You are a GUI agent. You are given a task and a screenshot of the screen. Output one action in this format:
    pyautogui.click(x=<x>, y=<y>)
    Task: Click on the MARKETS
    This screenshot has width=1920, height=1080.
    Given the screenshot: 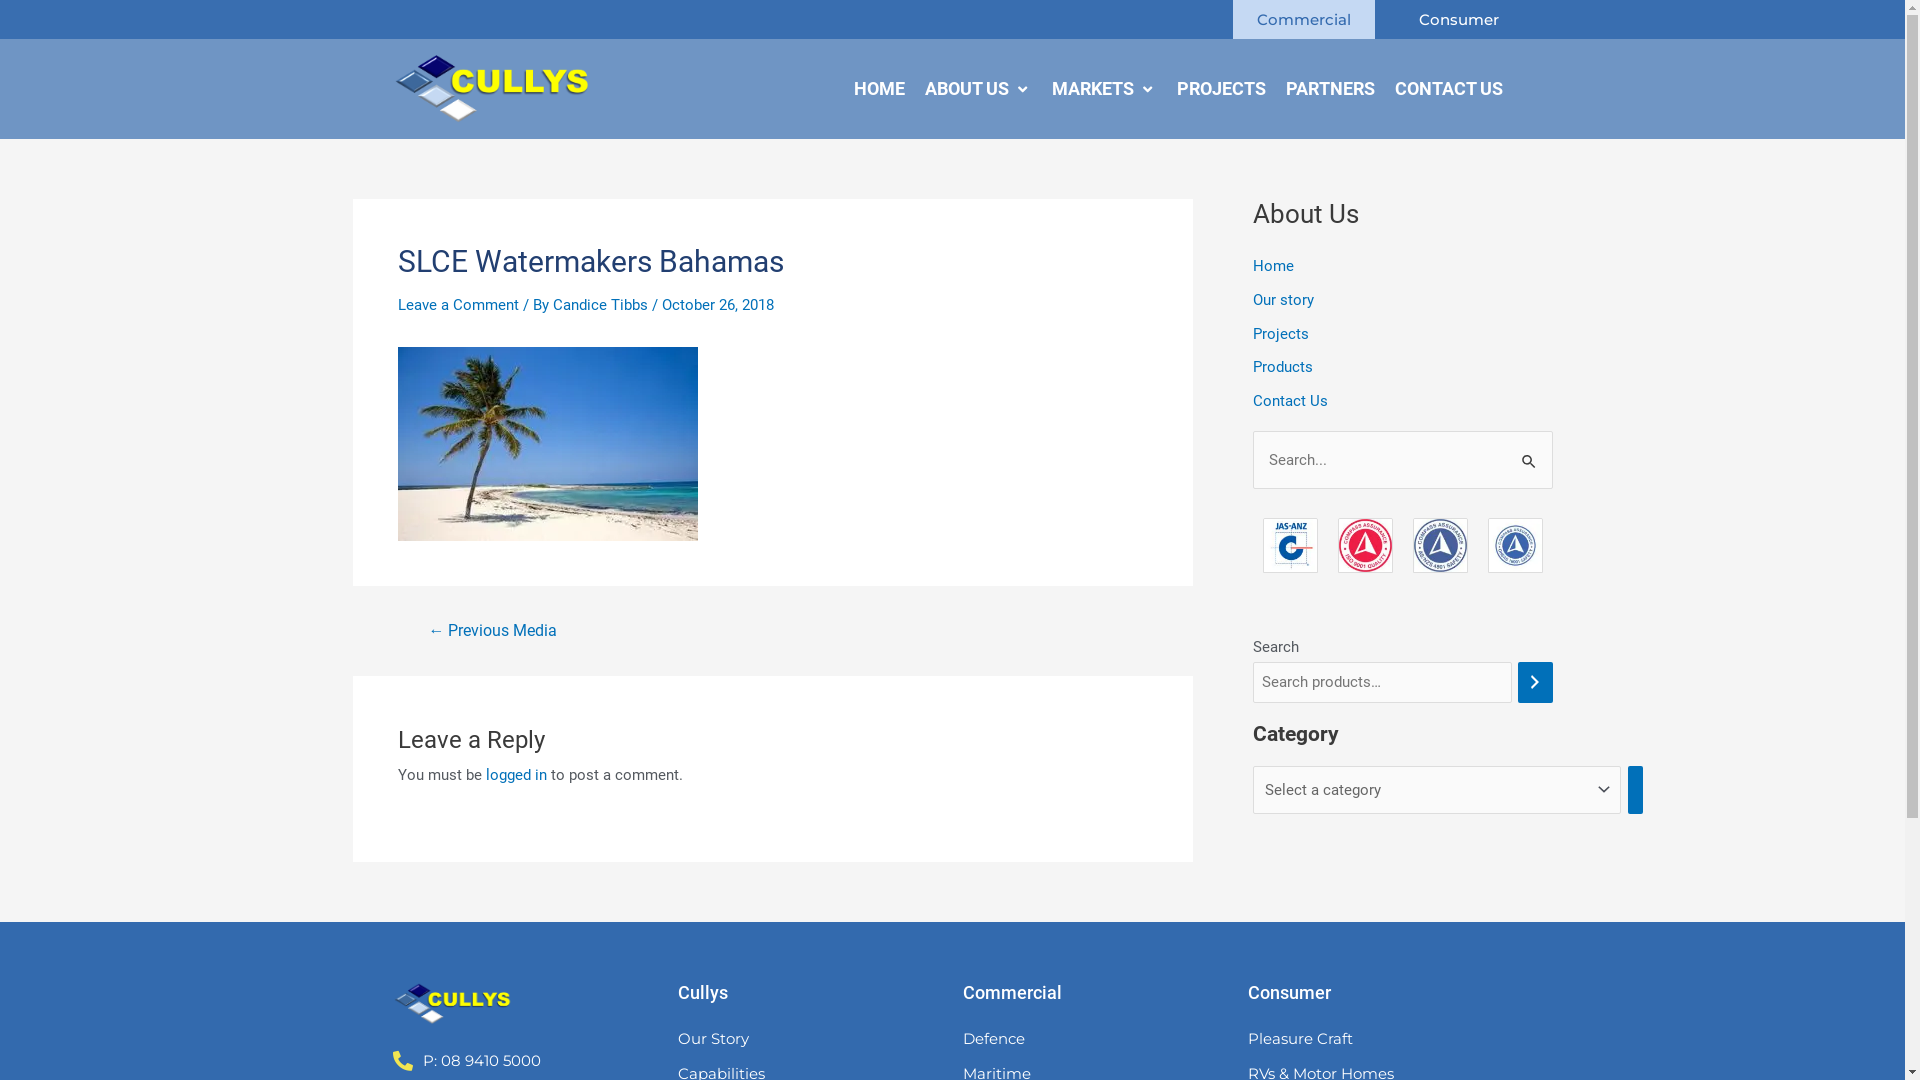 What is the action you would take?
    pyautogui.click(x=1093, y=89)
    